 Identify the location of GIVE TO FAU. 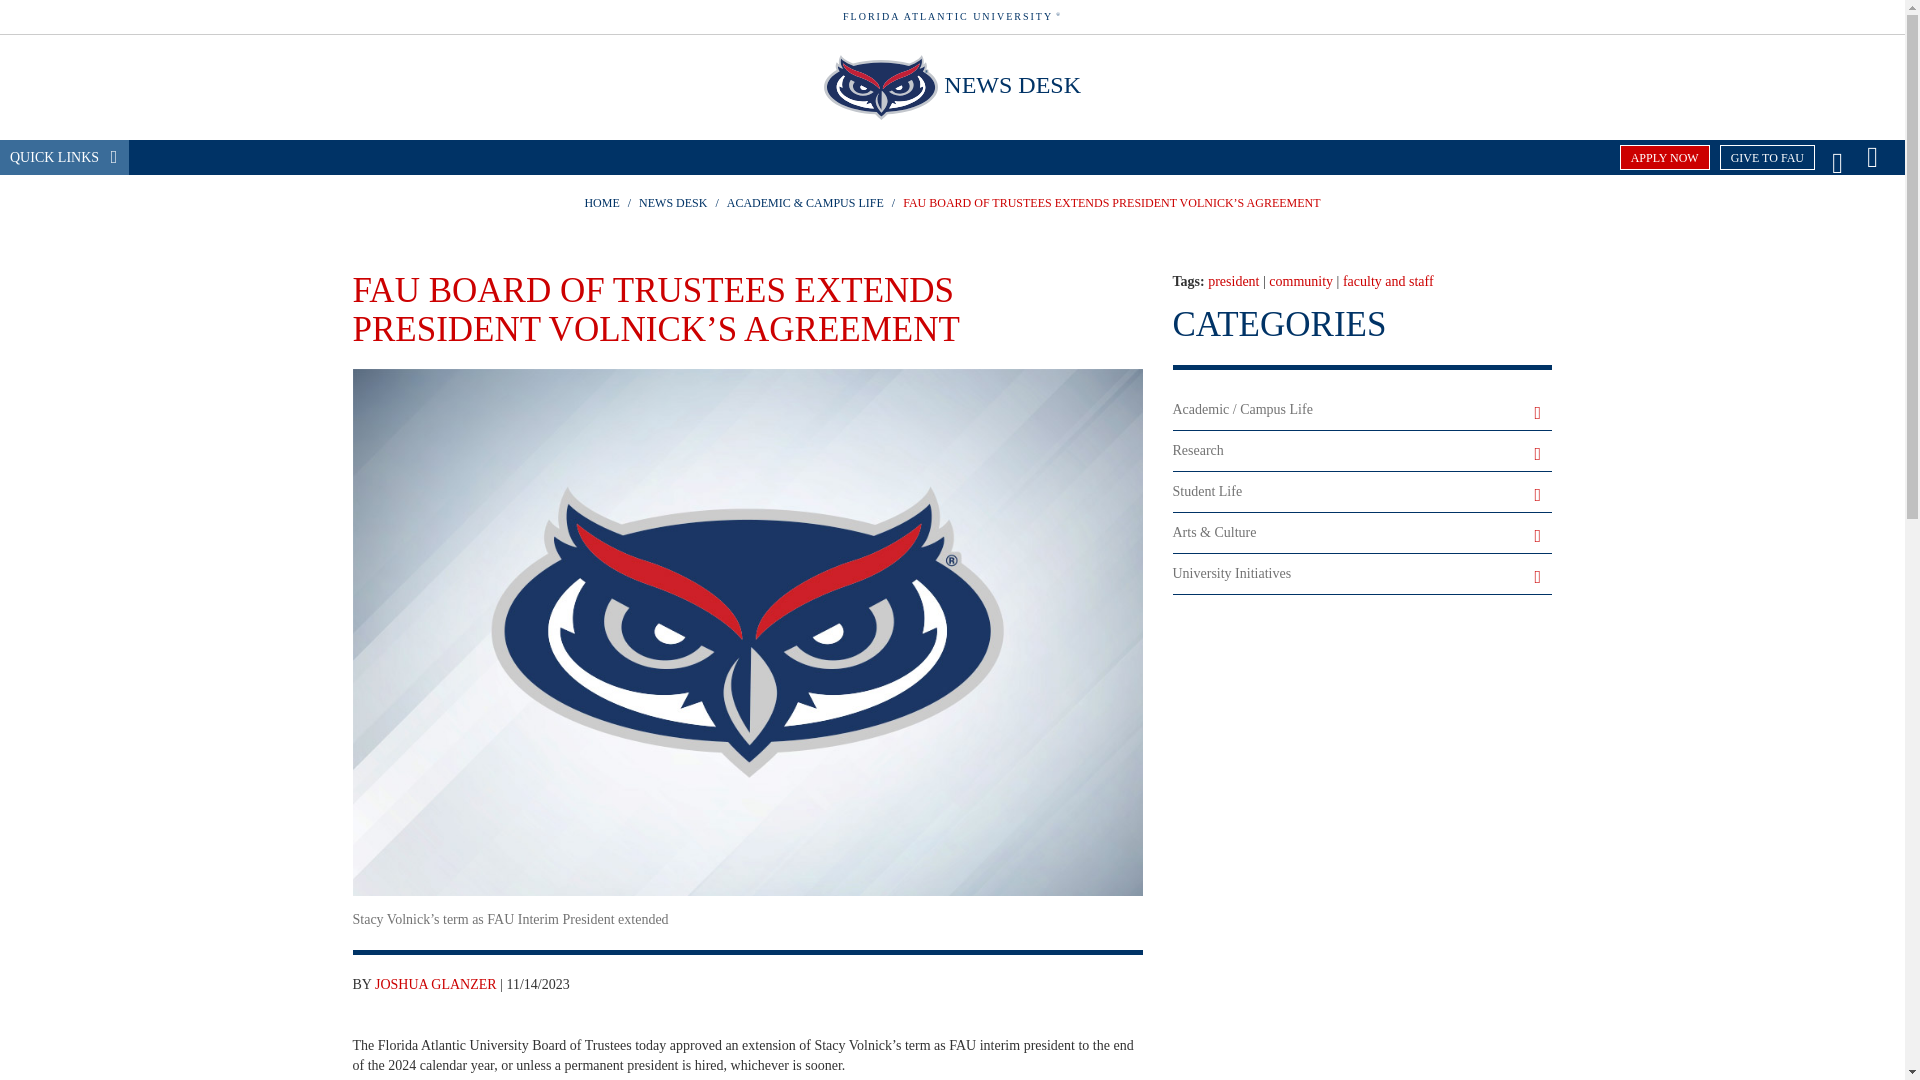
(1767, 156).